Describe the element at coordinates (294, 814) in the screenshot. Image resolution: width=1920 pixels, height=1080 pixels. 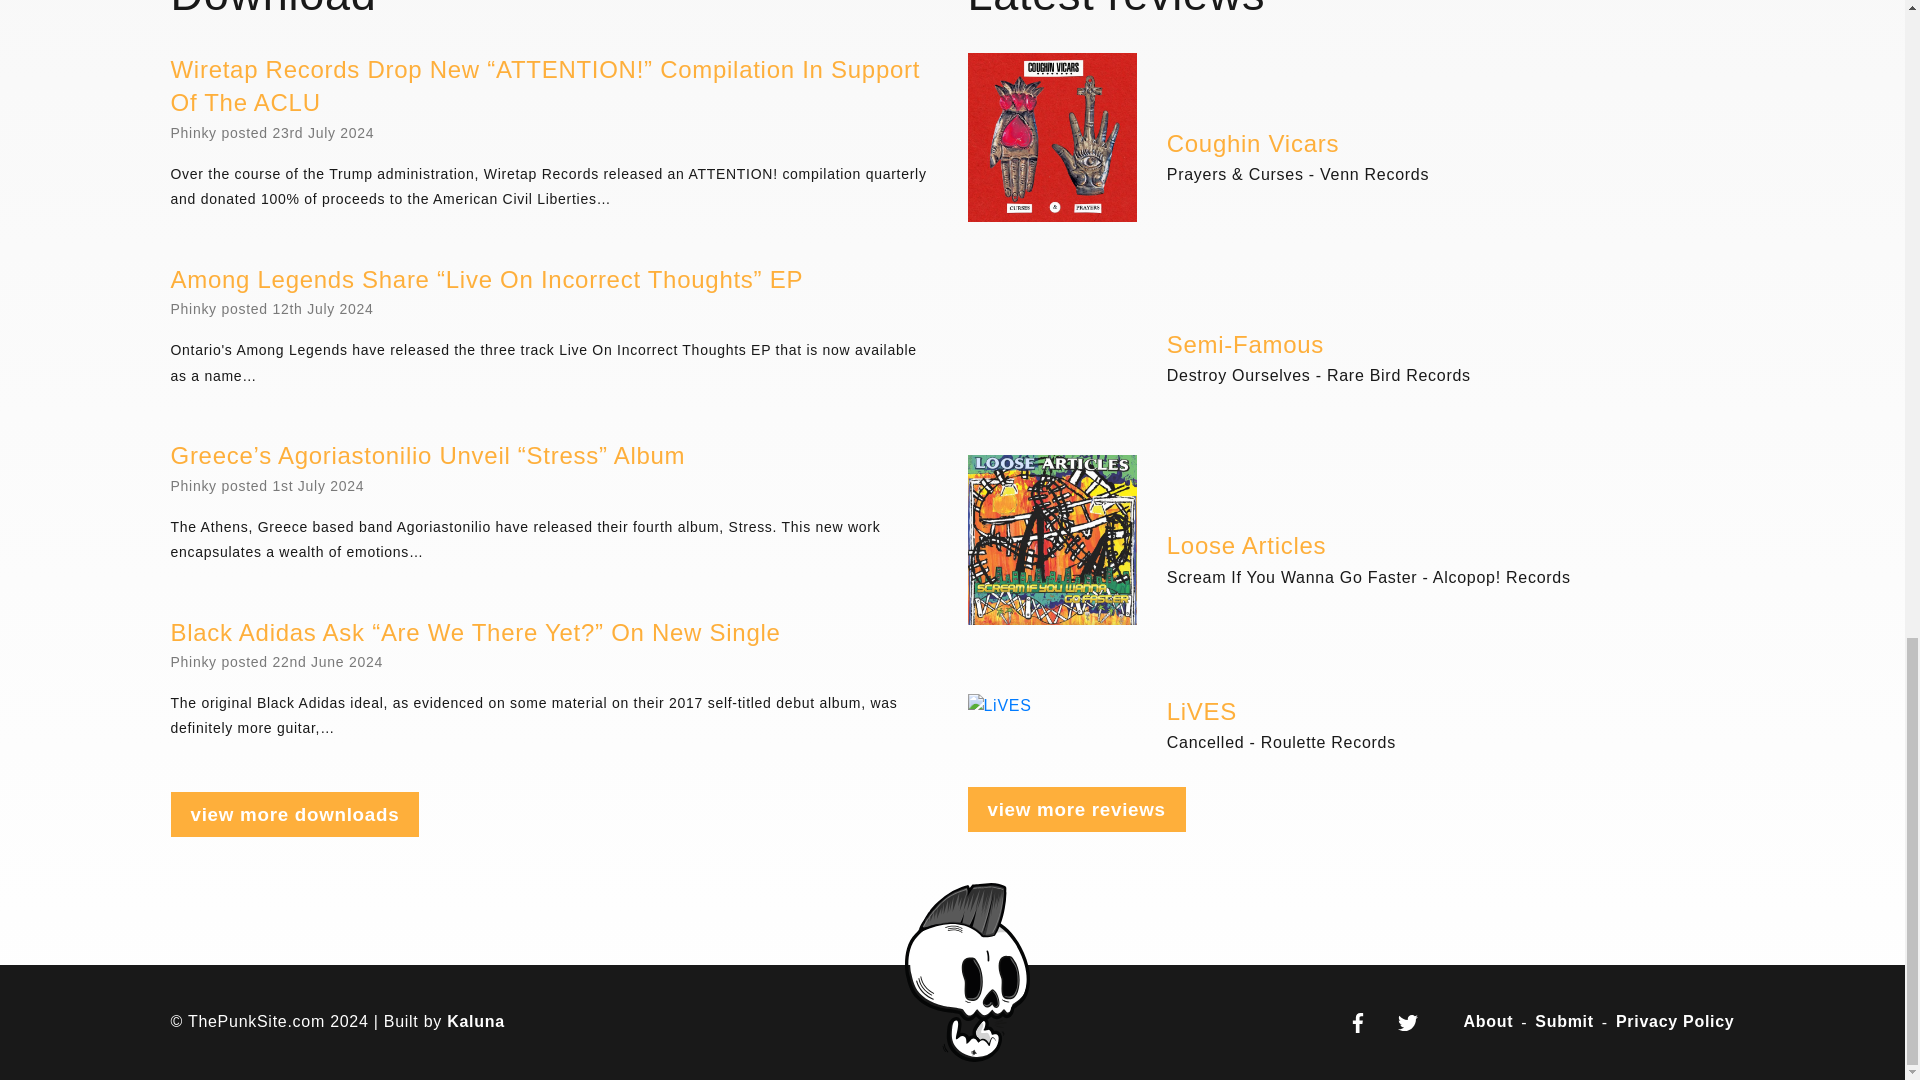
I see `view more downloads` at that location.